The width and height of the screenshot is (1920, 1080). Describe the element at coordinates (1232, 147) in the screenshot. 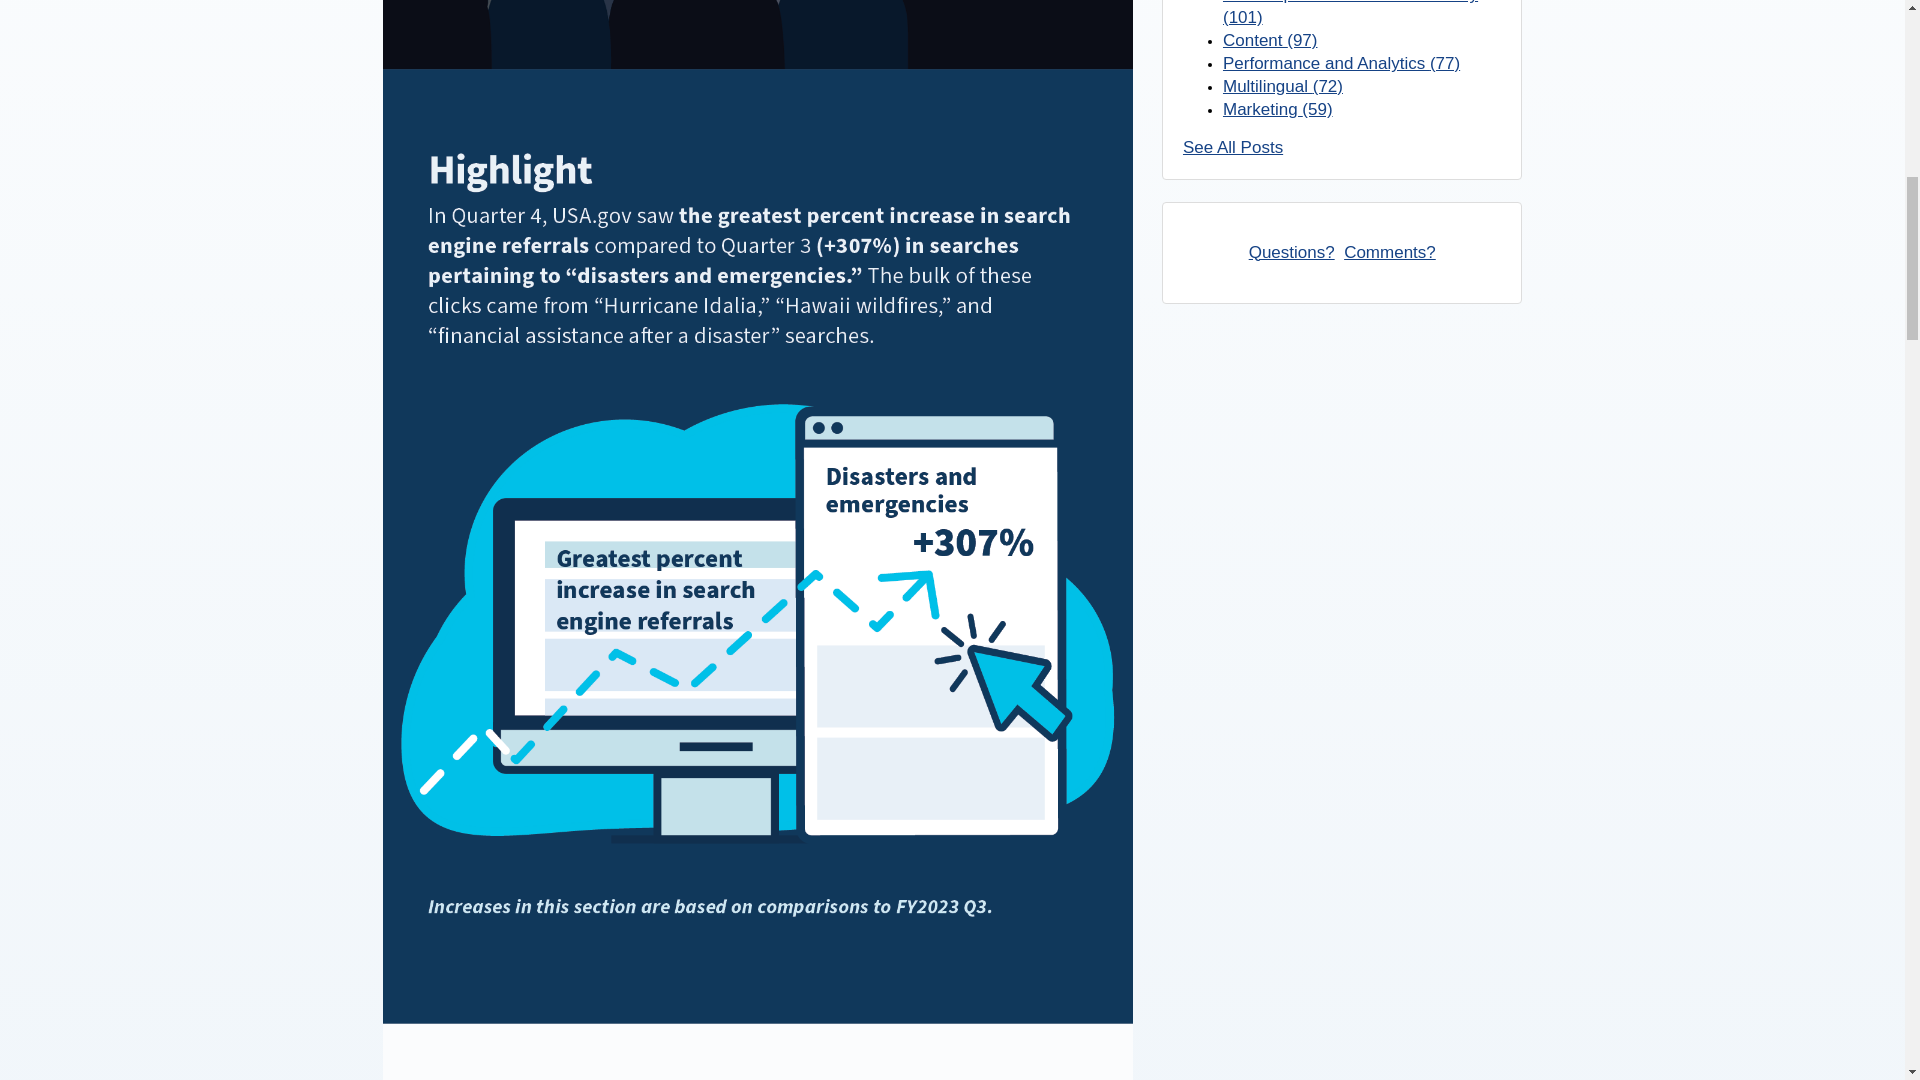

I see `See All Posts` at that location.